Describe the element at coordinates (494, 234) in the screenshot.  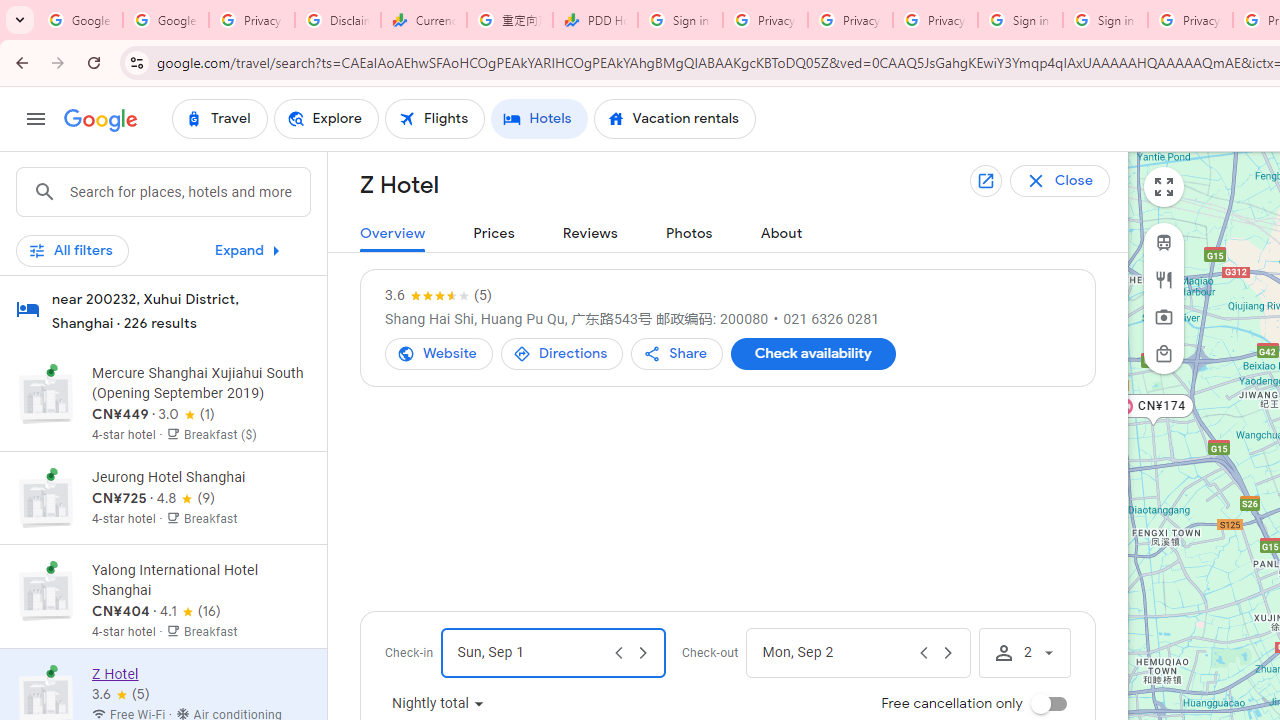
I see `Prices` at that location.